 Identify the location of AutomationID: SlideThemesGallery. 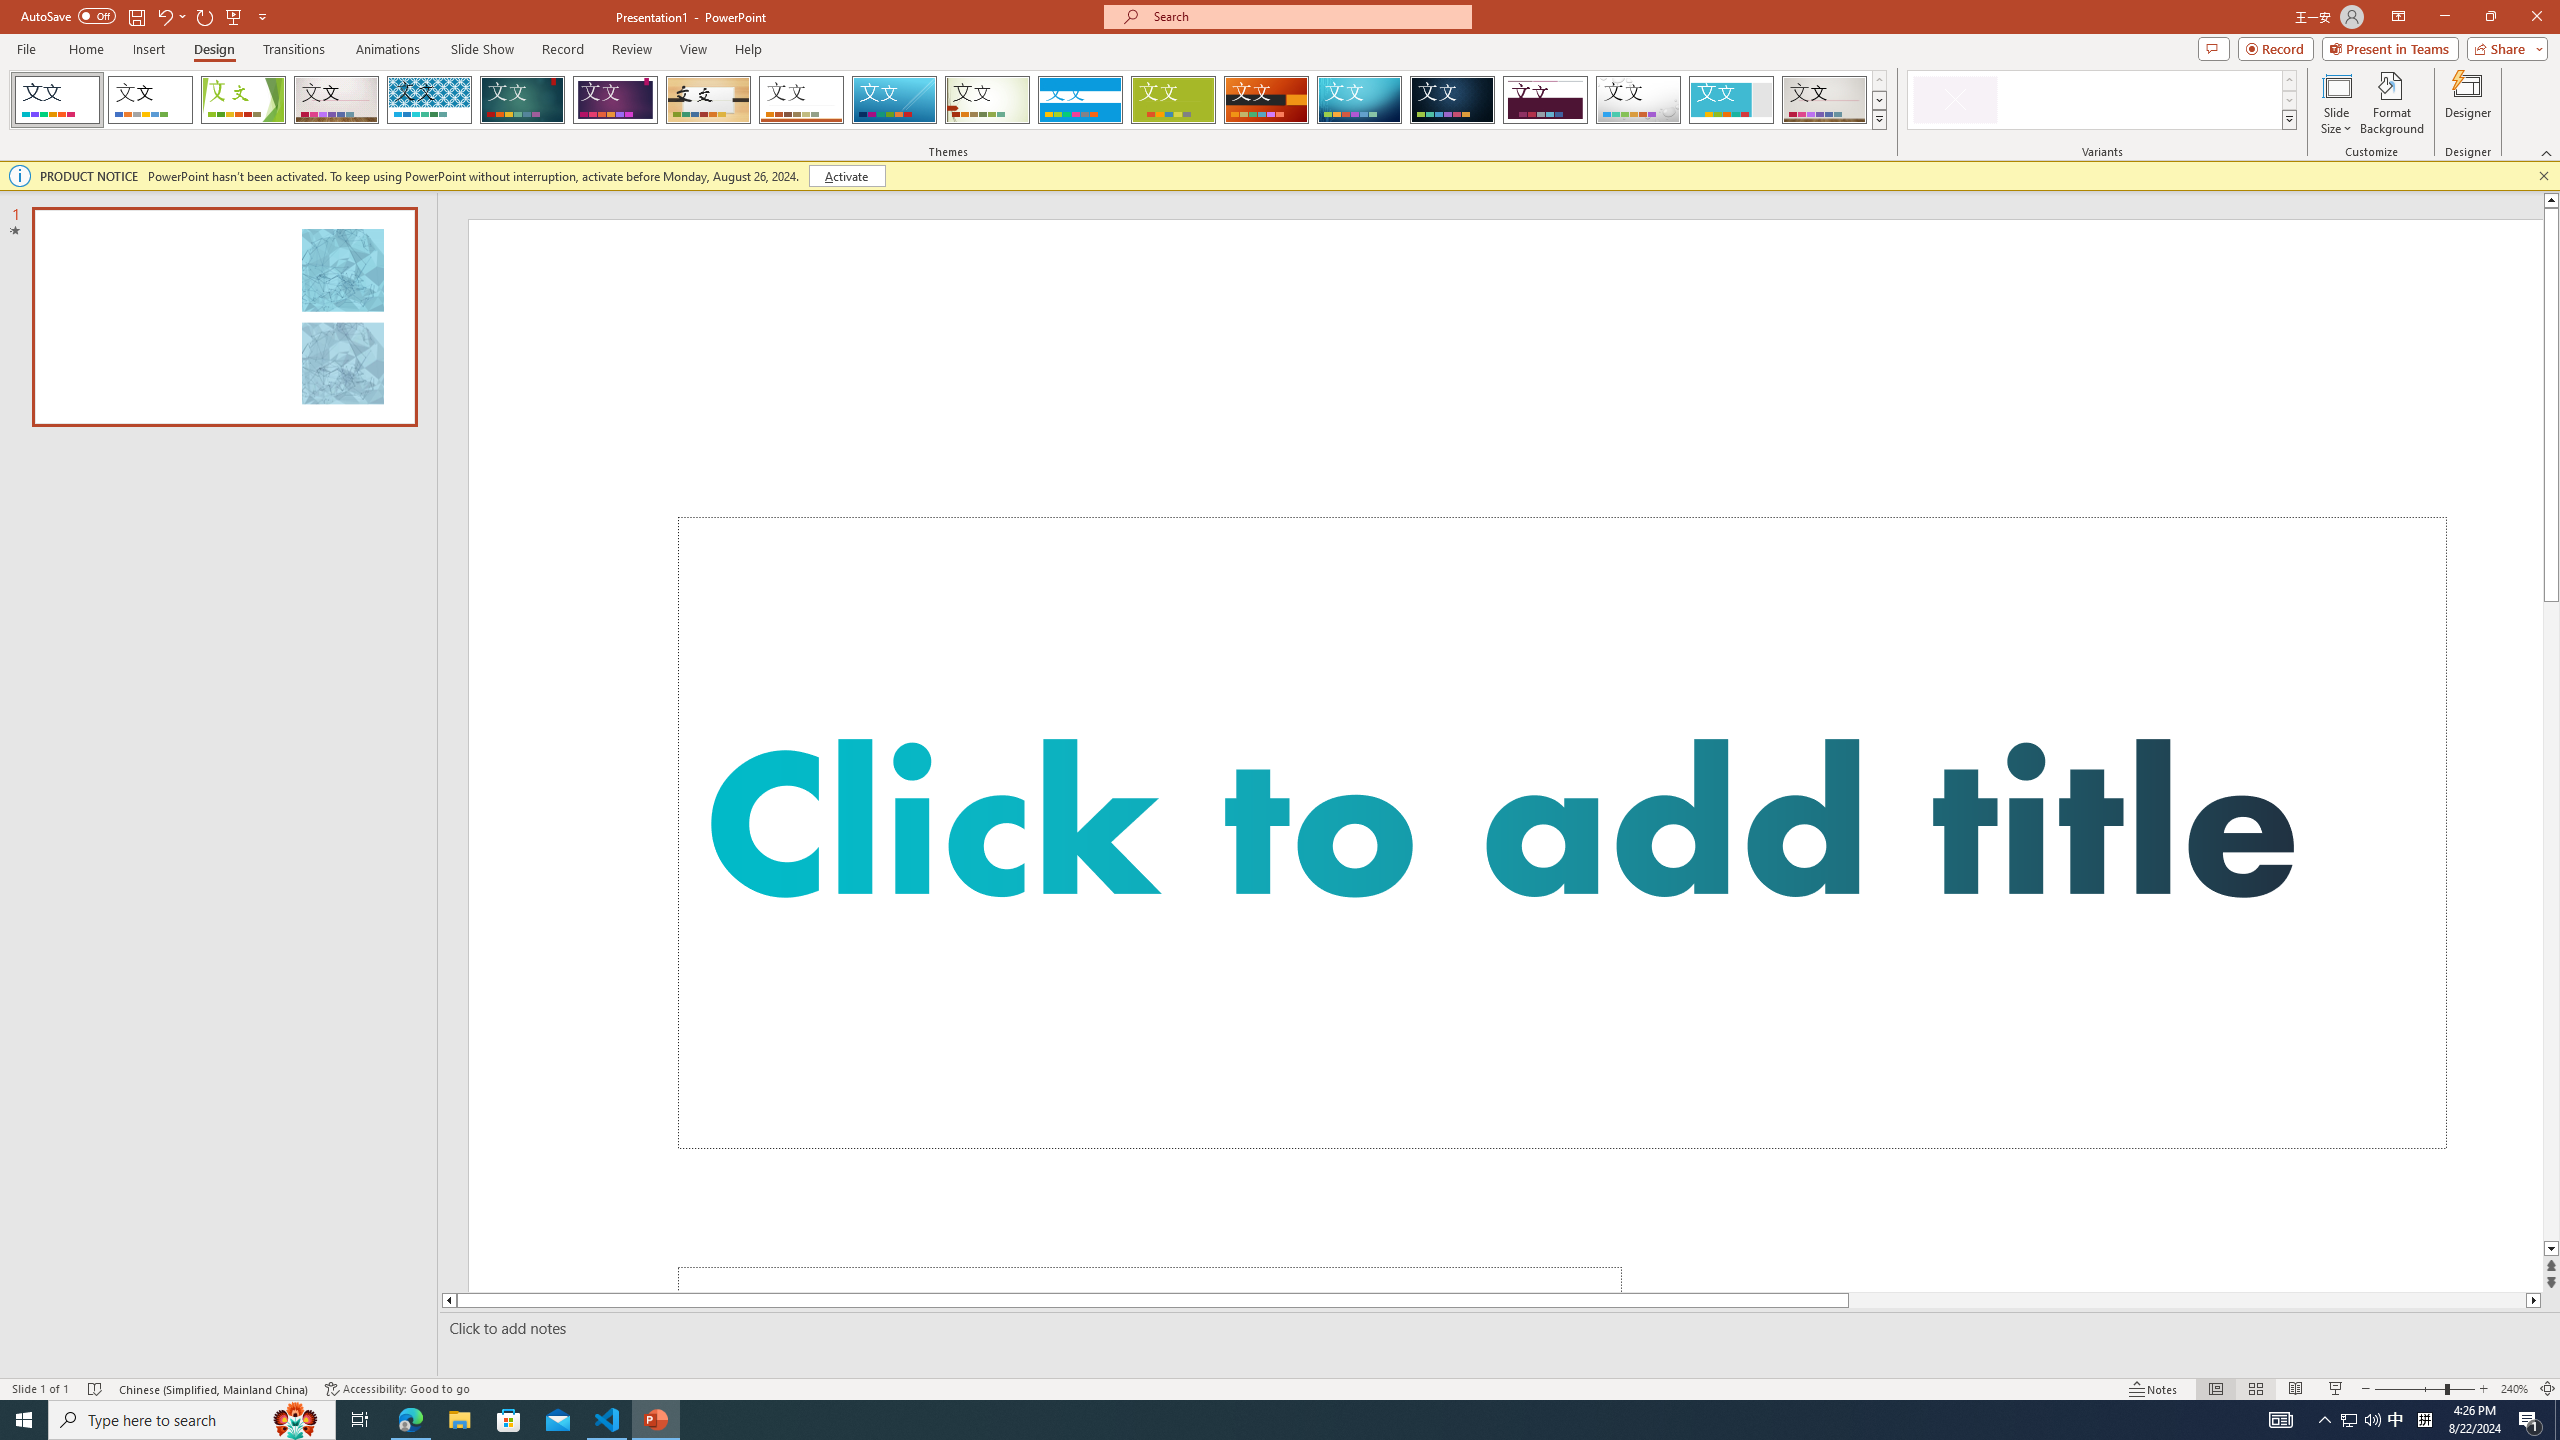
(948, 100).